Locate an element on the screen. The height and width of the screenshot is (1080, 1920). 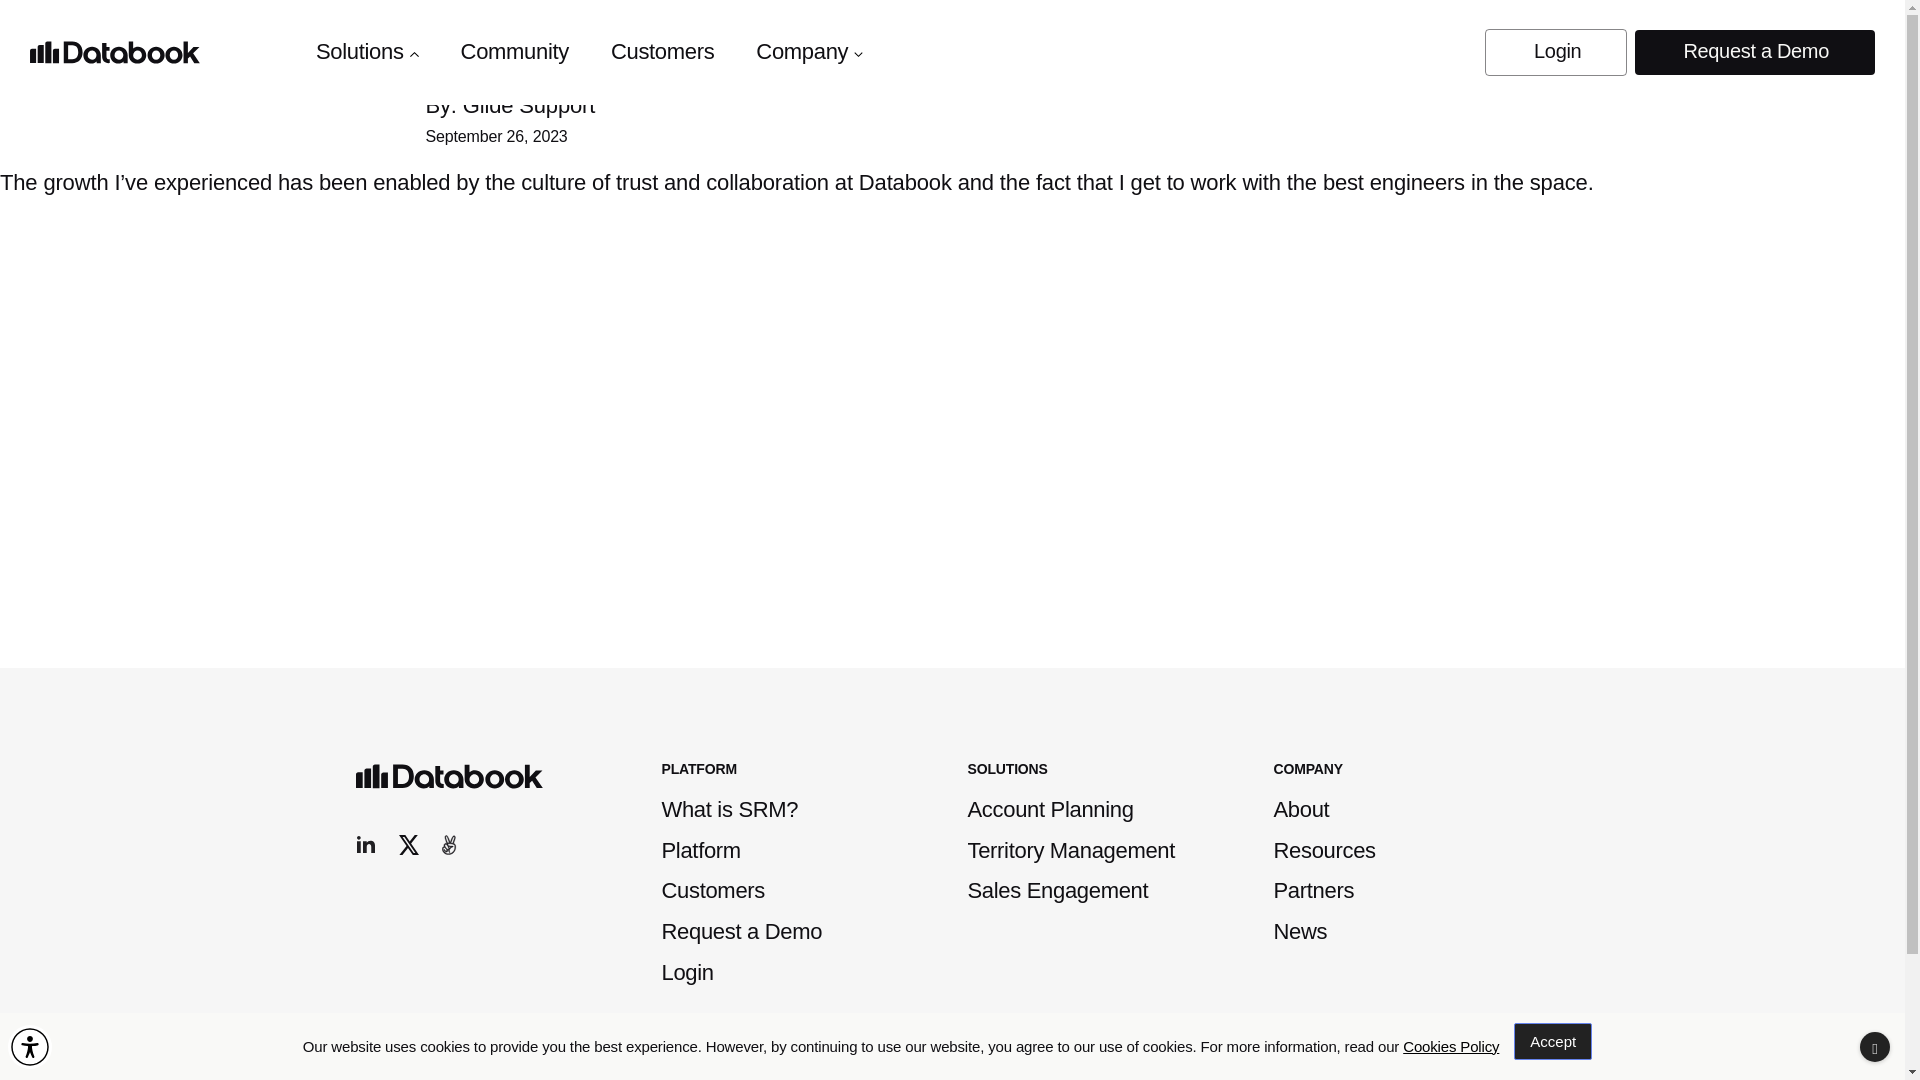
Security is located at coordinates (1042, 1070).